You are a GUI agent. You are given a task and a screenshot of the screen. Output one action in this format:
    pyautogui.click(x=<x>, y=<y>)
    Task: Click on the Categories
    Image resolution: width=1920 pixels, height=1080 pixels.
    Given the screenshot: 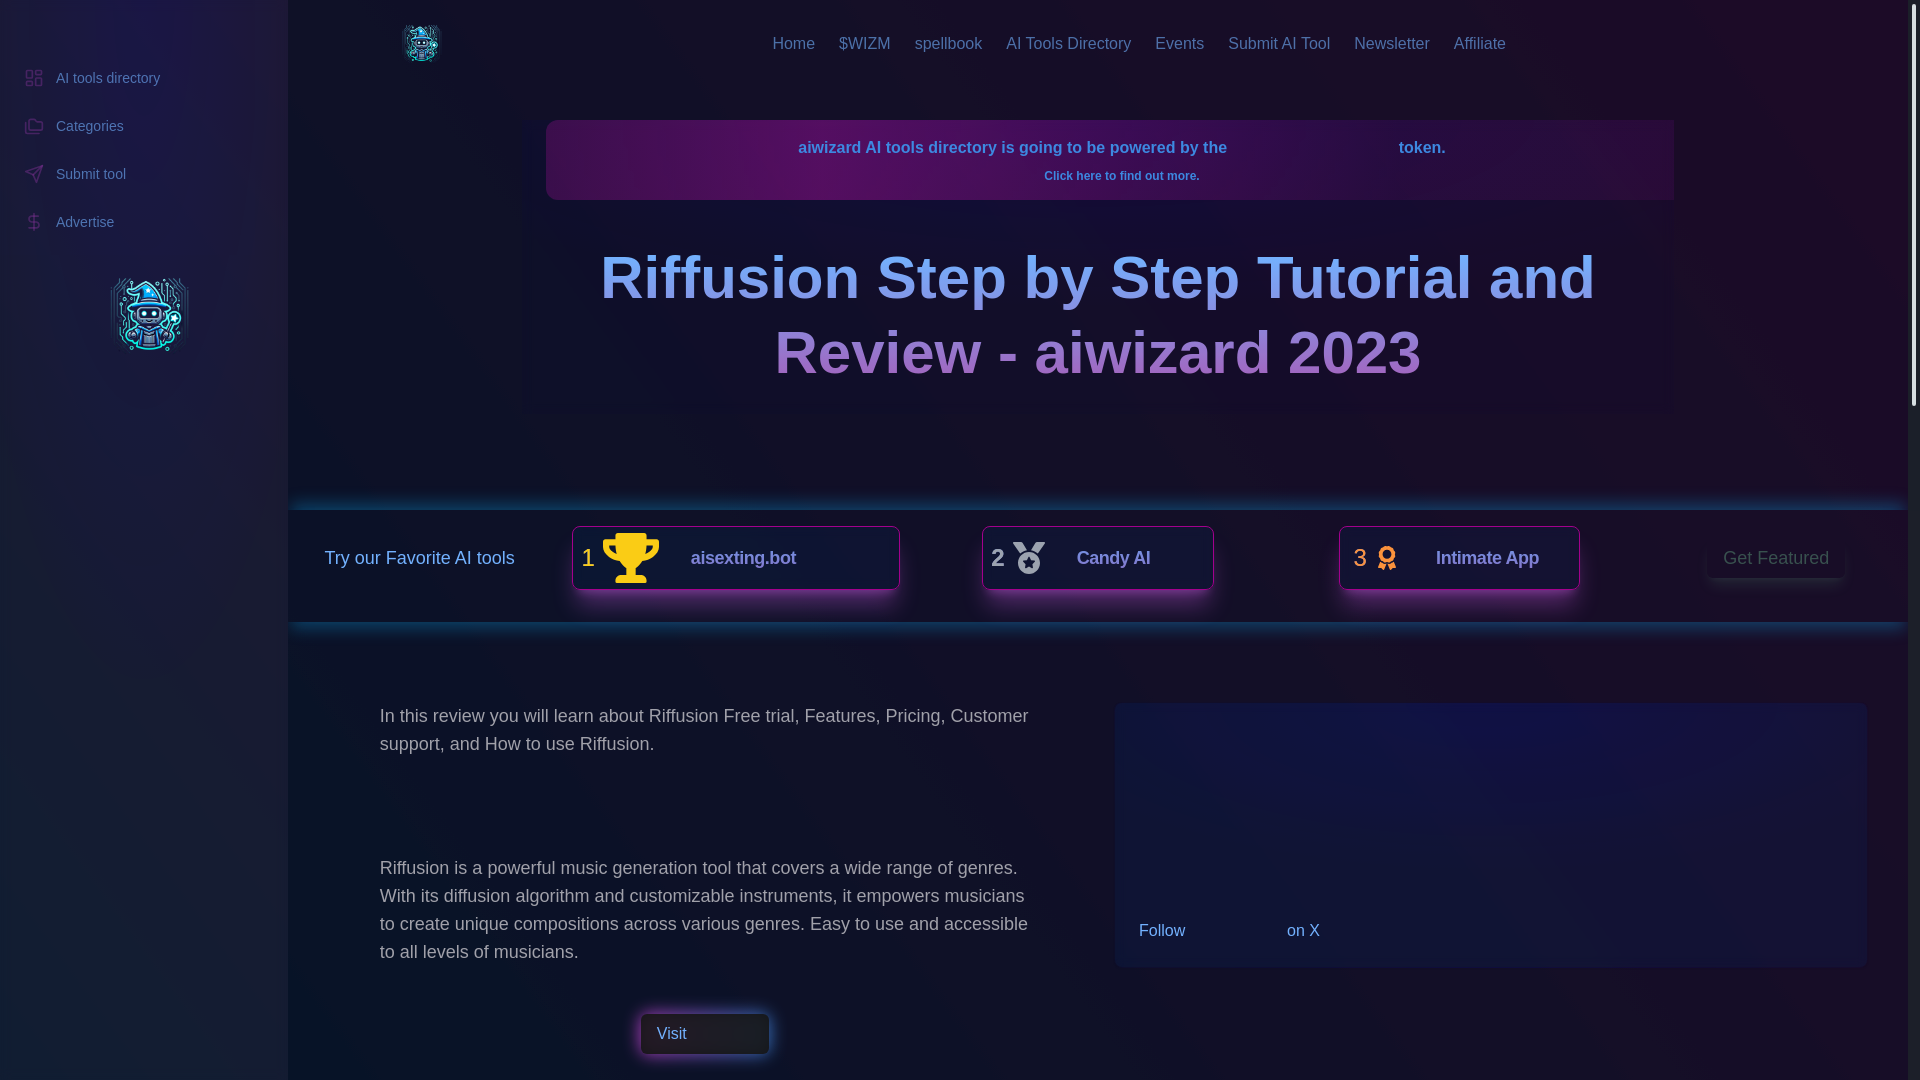 What is the action you would take?
    pyautogui.click(x=144, y=125)
    